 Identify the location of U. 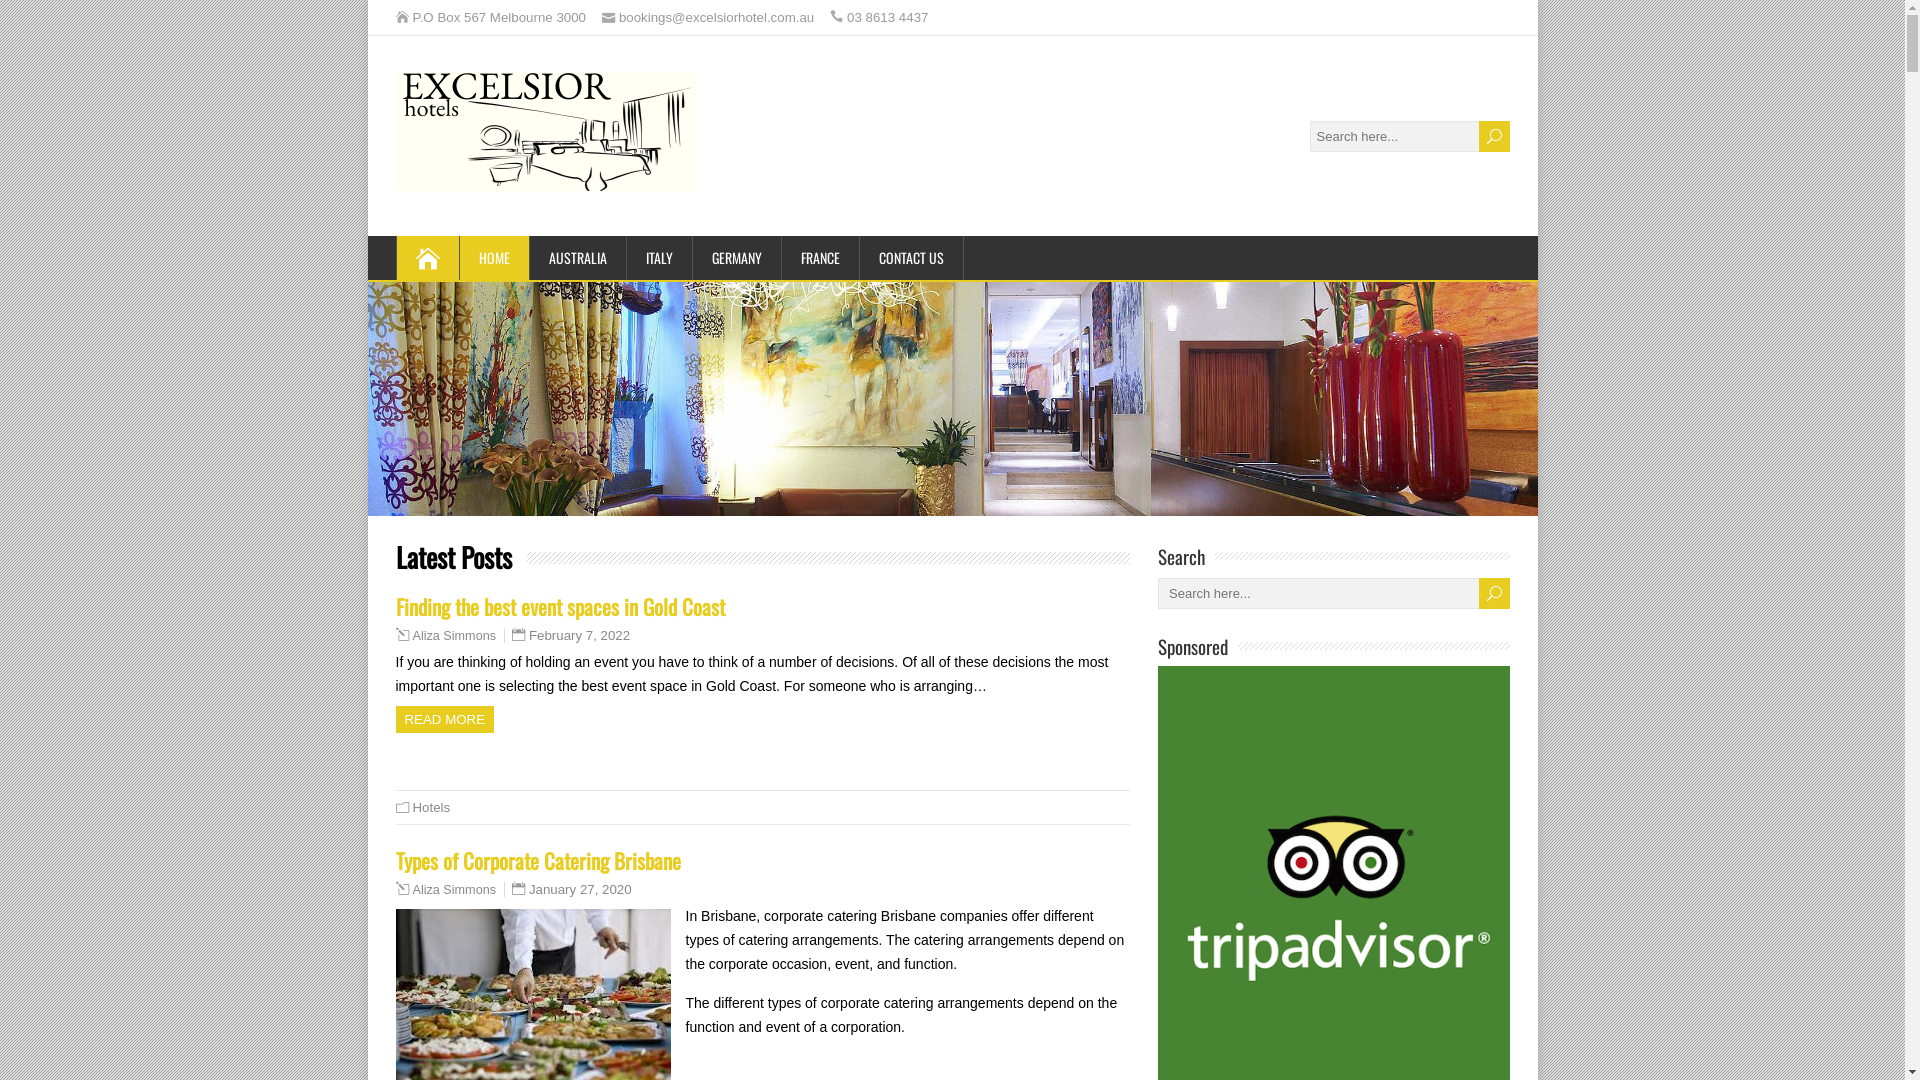
(1494, 594).